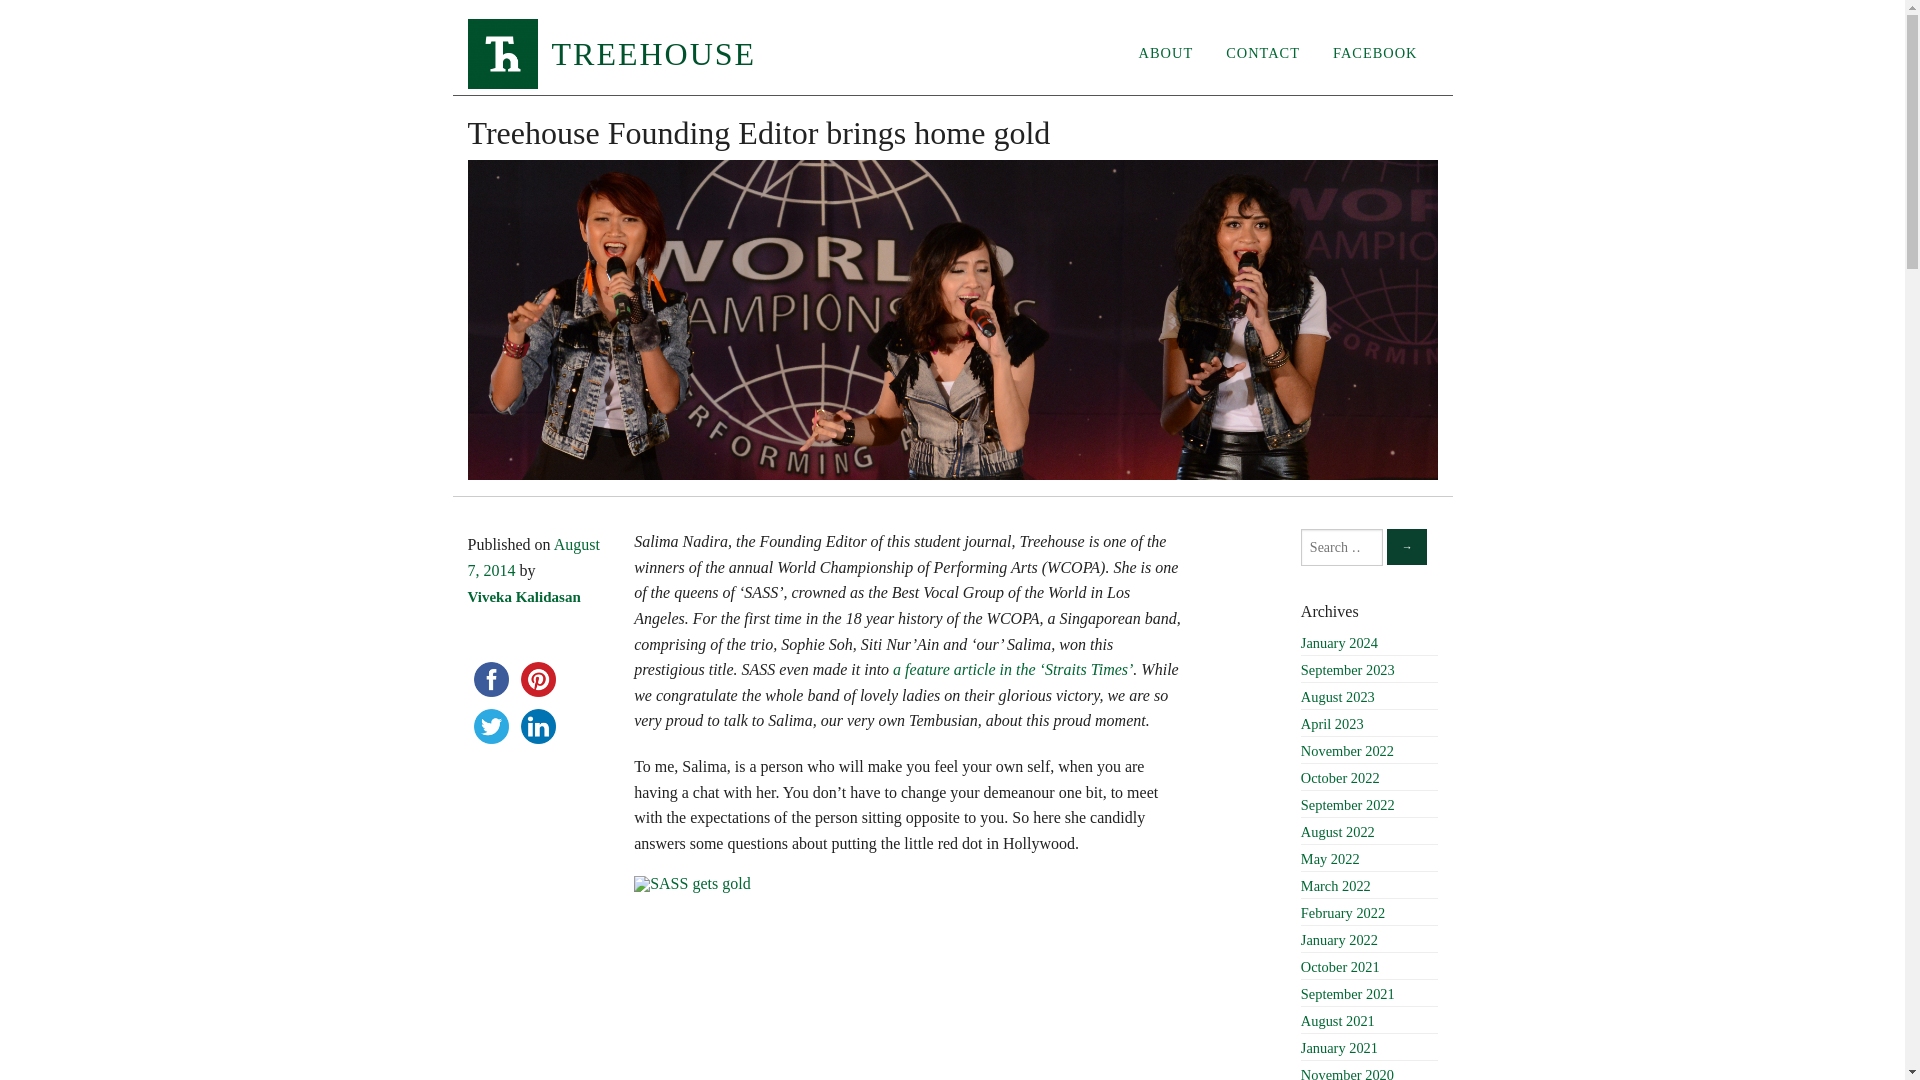 This screenshot has width=1920, height=1080. I want to click on September 2023, so click(1370, 670).